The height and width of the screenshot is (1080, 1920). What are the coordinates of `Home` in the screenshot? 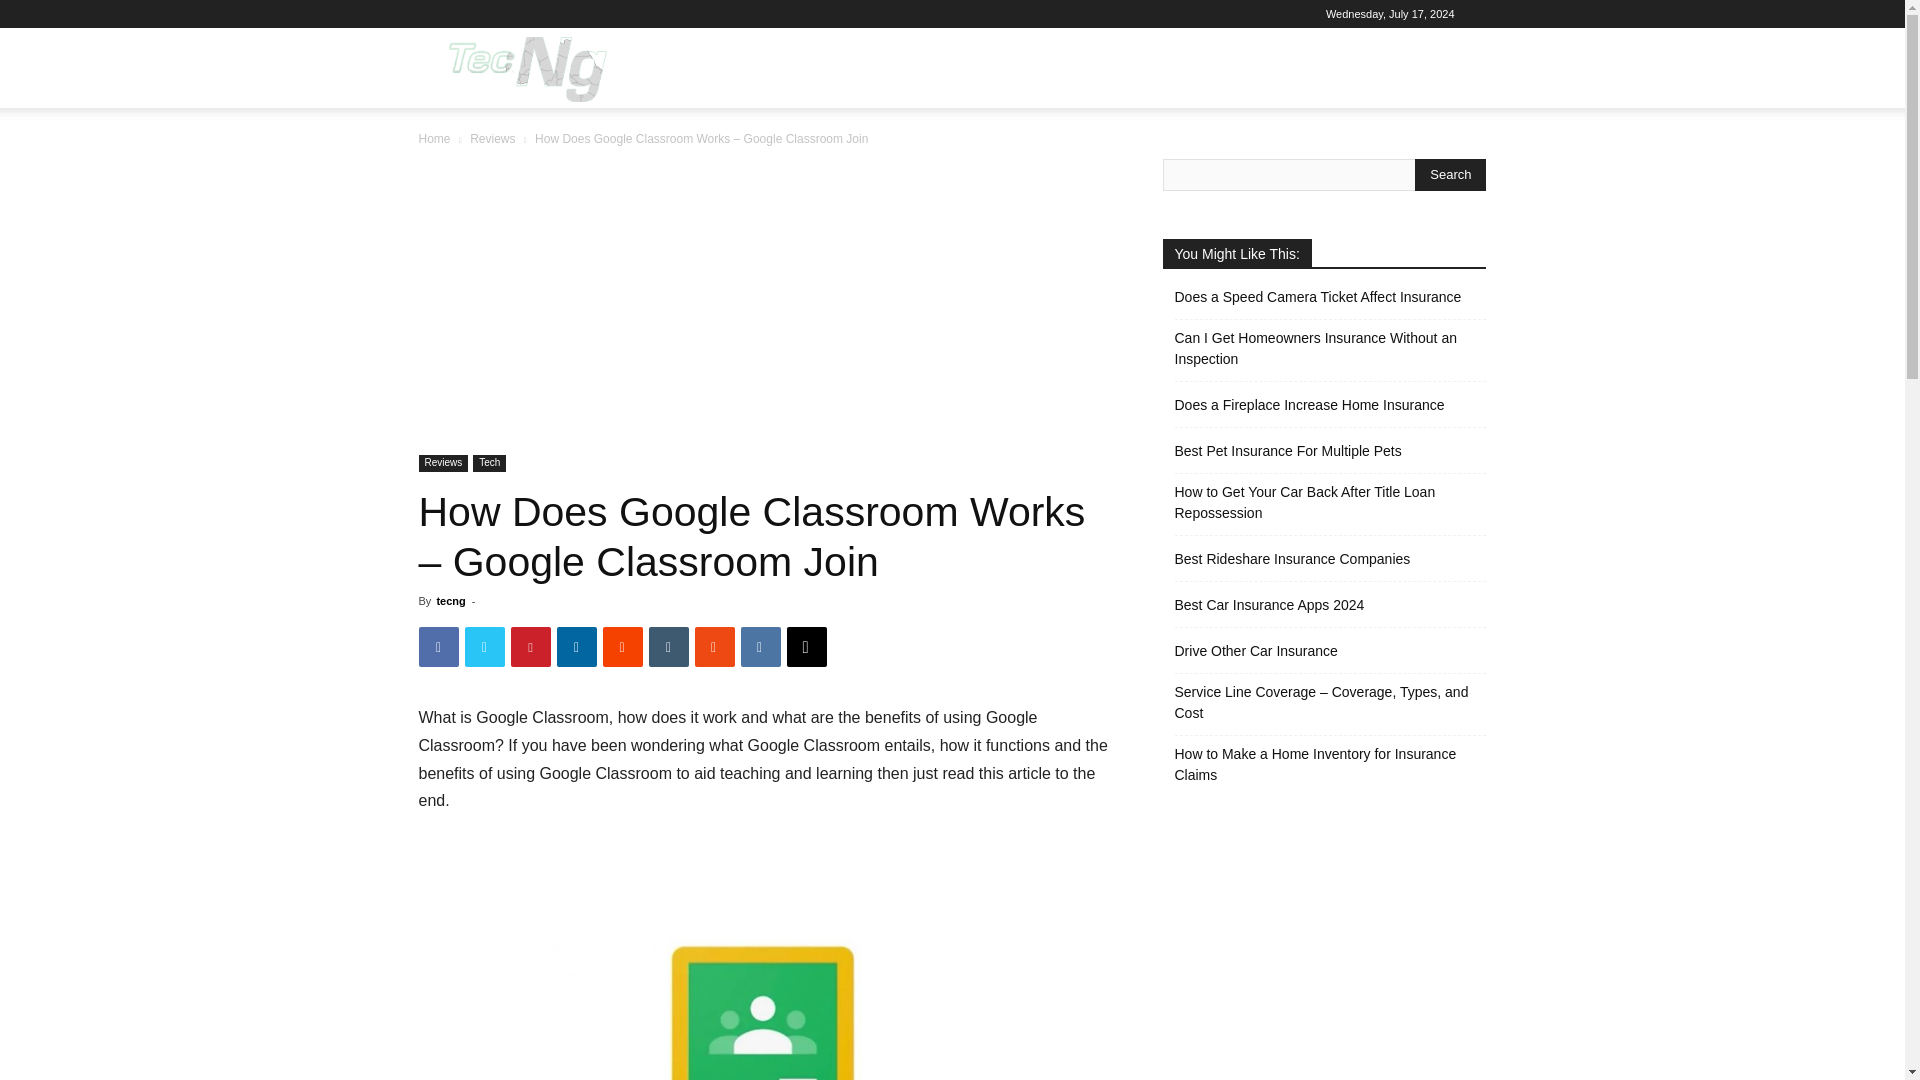 It's located at (434, 138).